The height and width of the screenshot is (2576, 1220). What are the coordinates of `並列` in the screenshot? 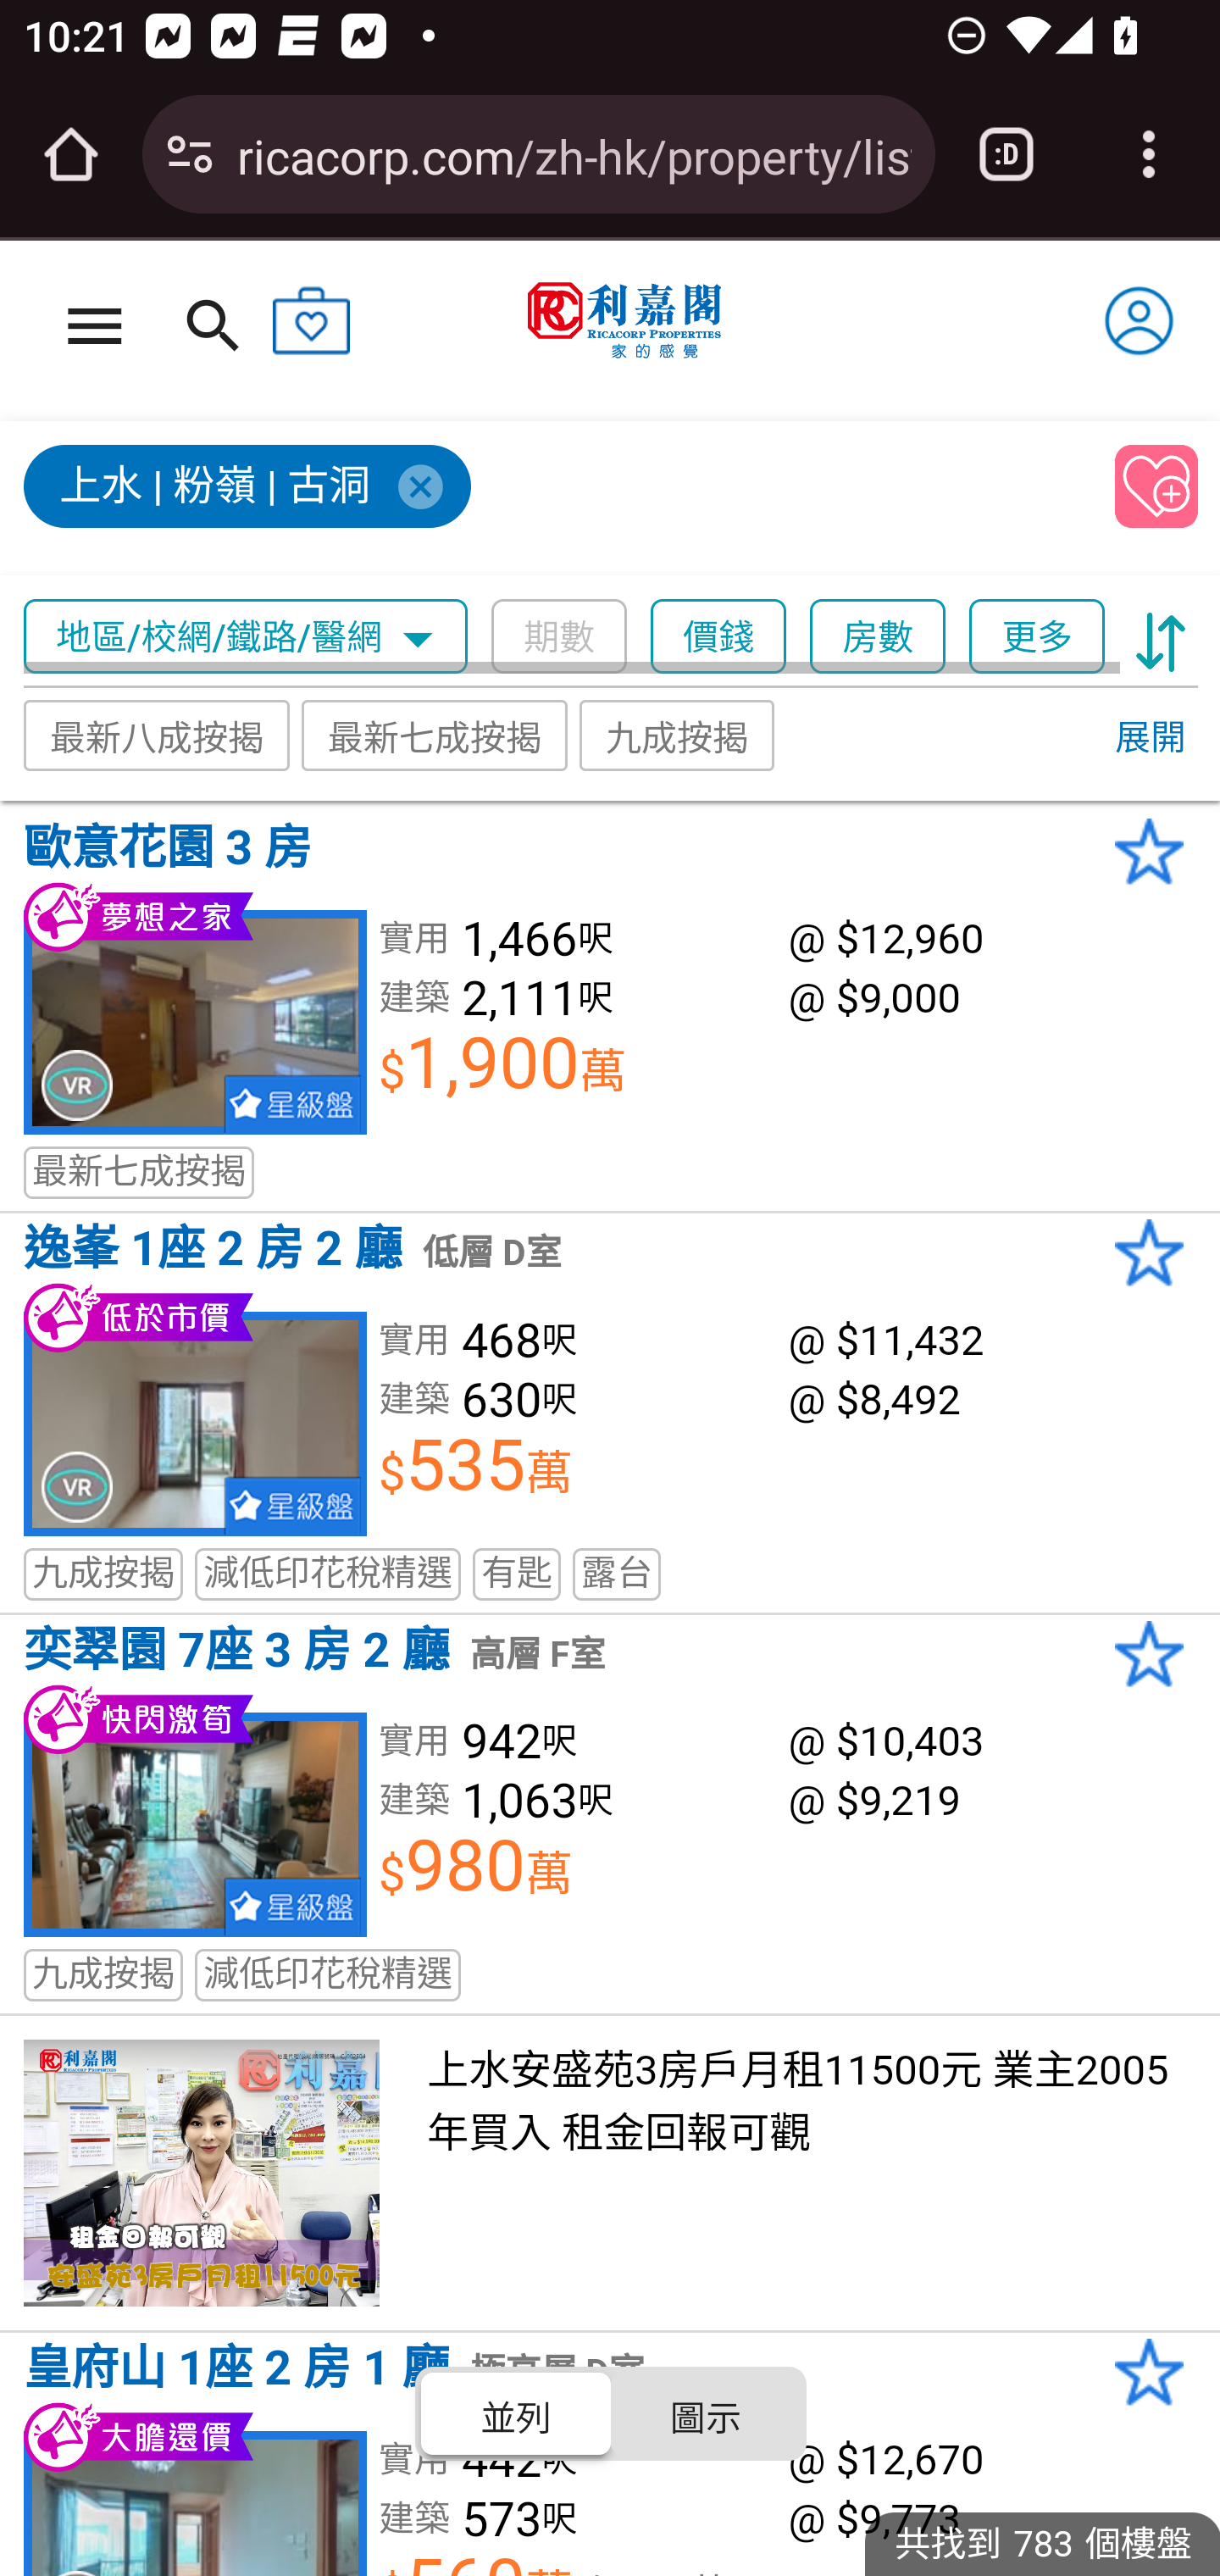 It's located at (517, 2412).